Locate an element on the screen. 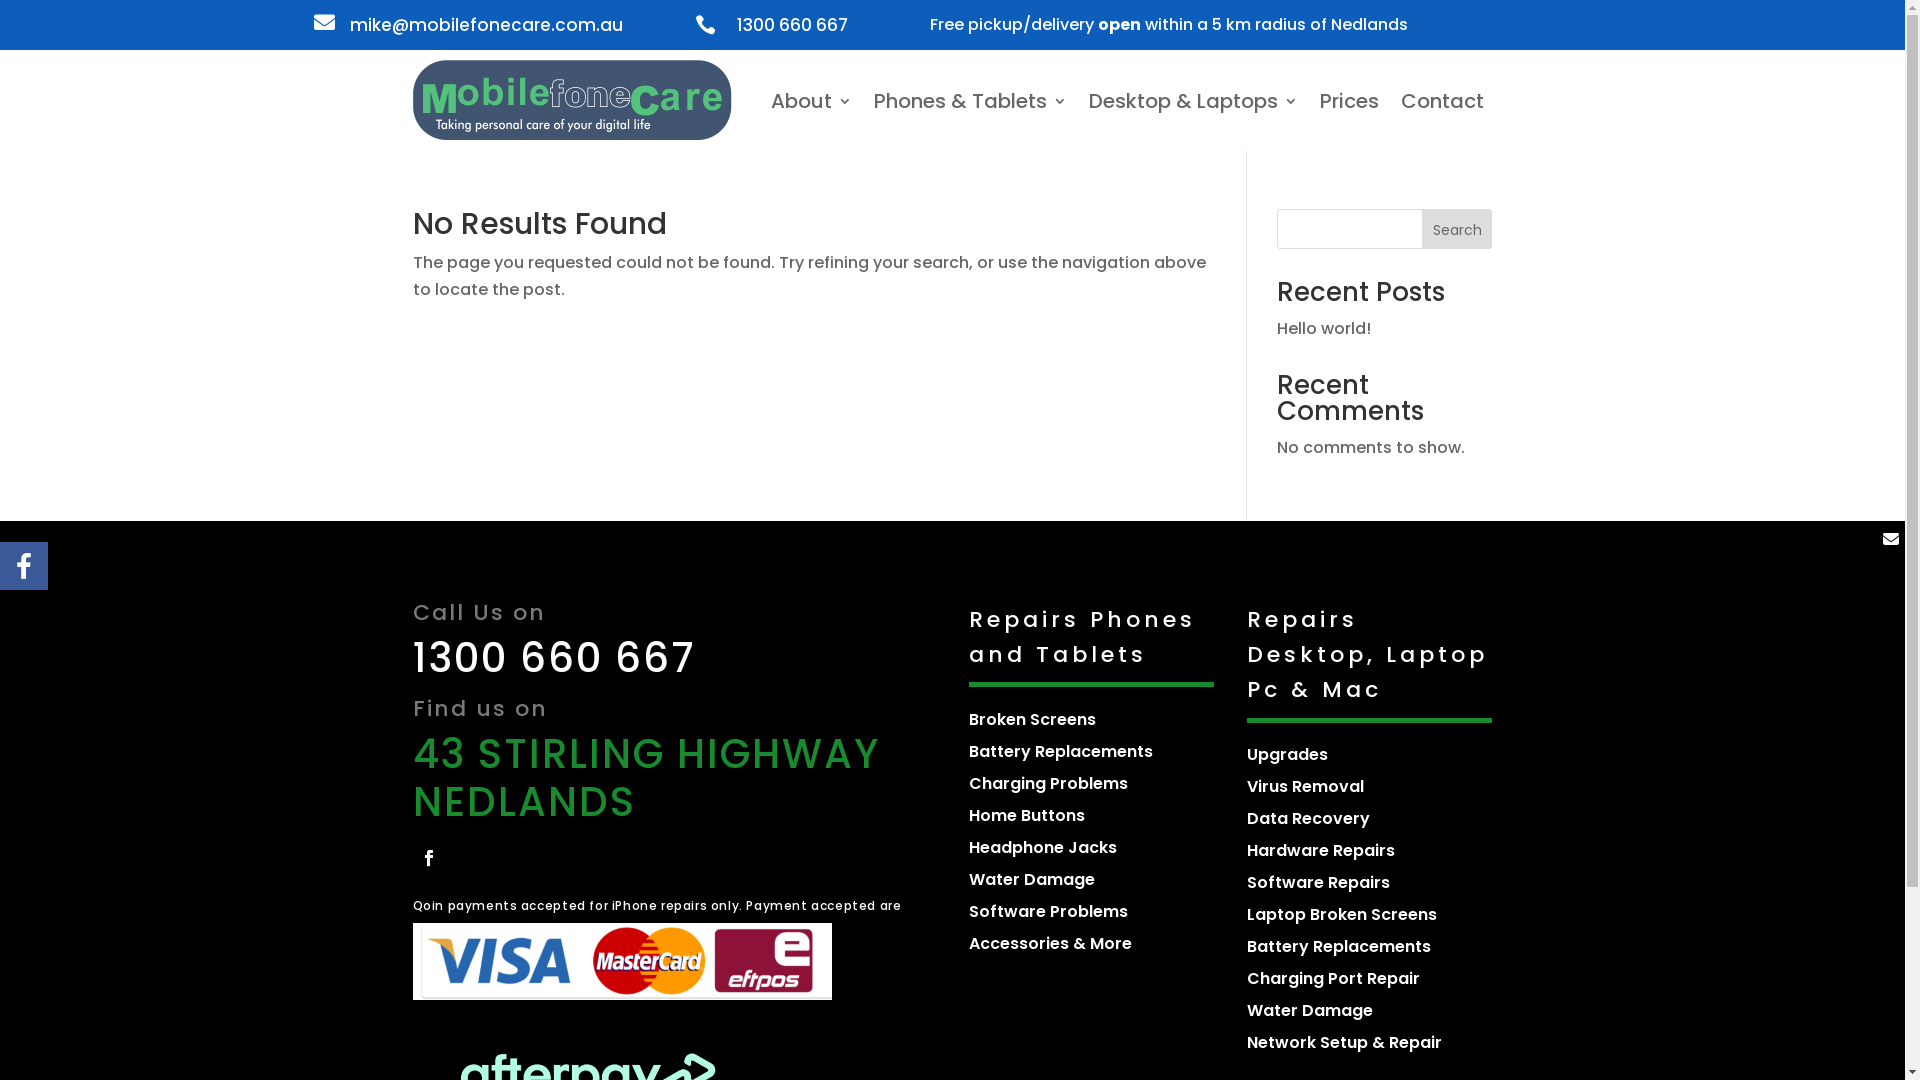 The image size is (1920, 1080). Data Recovery is located at coordinates (1308, 818).